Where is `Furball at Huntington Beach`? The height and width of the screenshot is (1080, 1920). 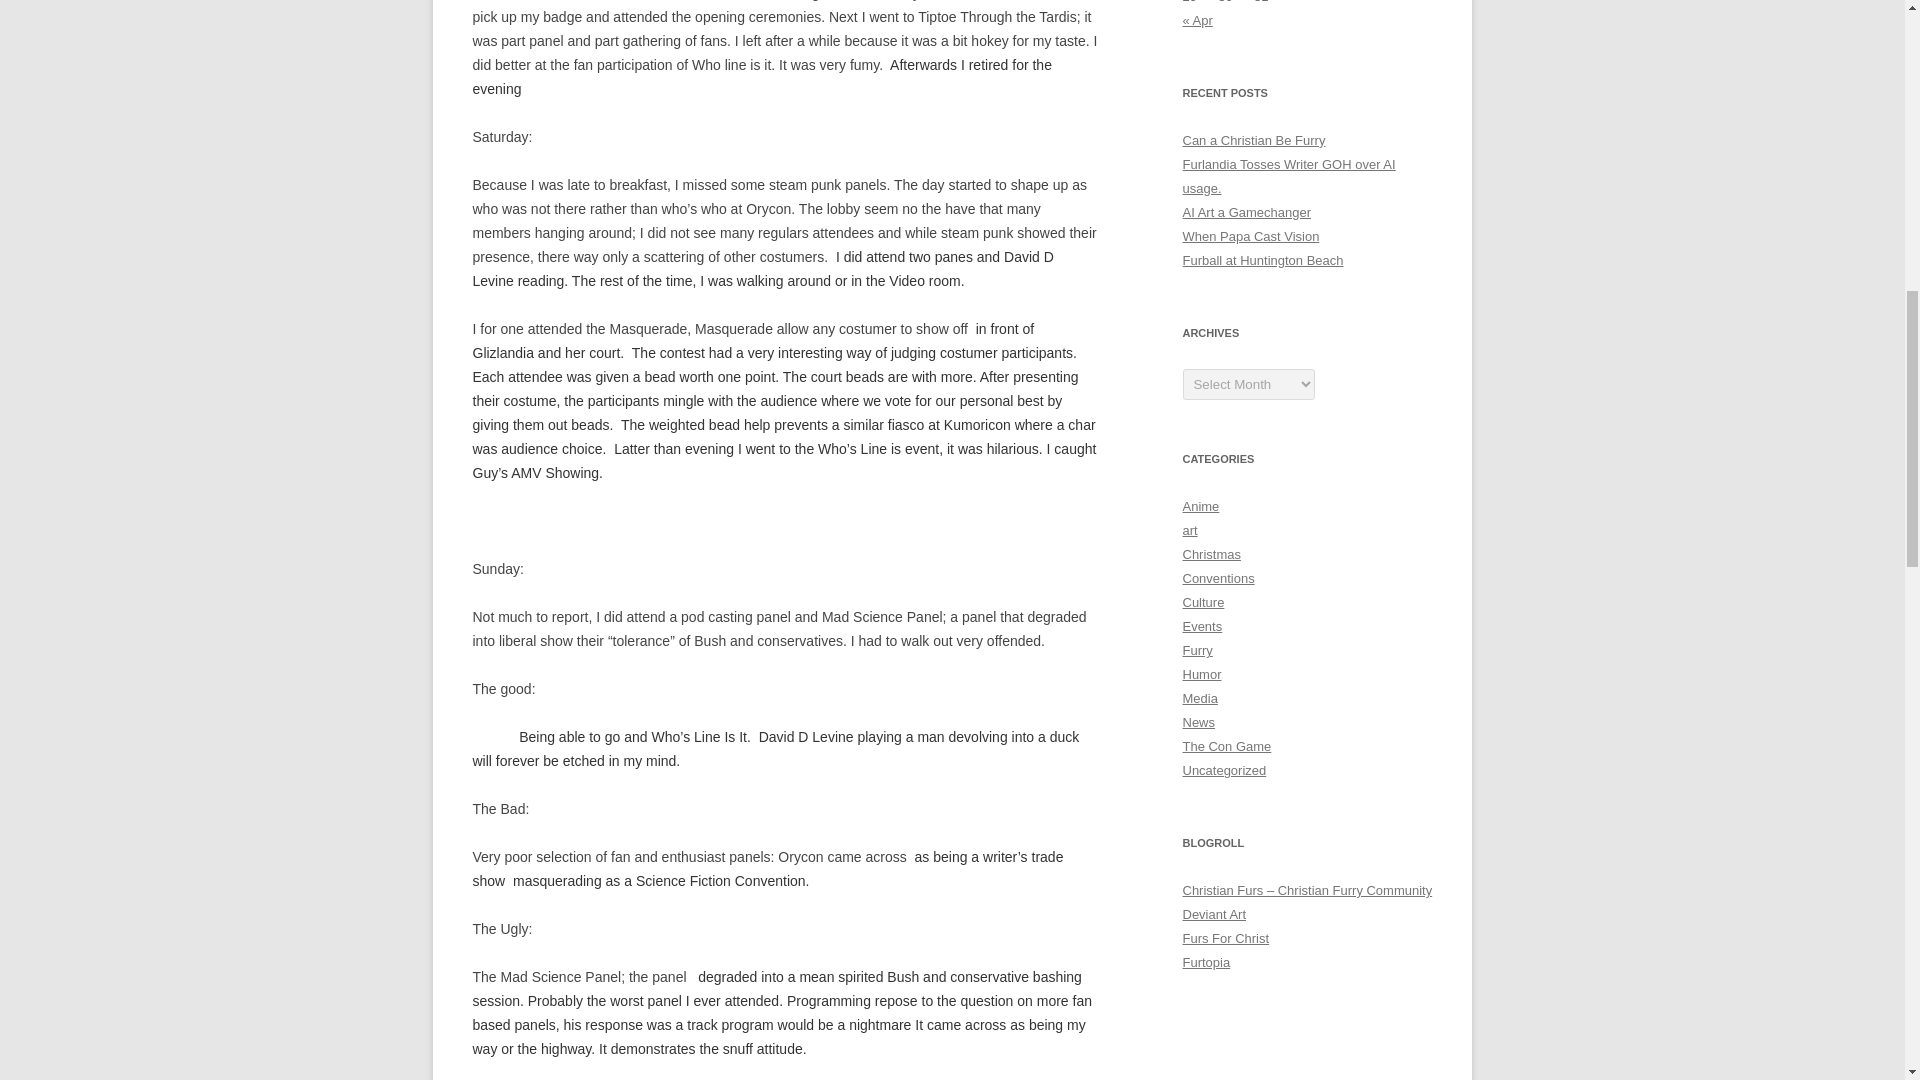 Furball at Huntington Beach is located at coordinates (1262, 260).